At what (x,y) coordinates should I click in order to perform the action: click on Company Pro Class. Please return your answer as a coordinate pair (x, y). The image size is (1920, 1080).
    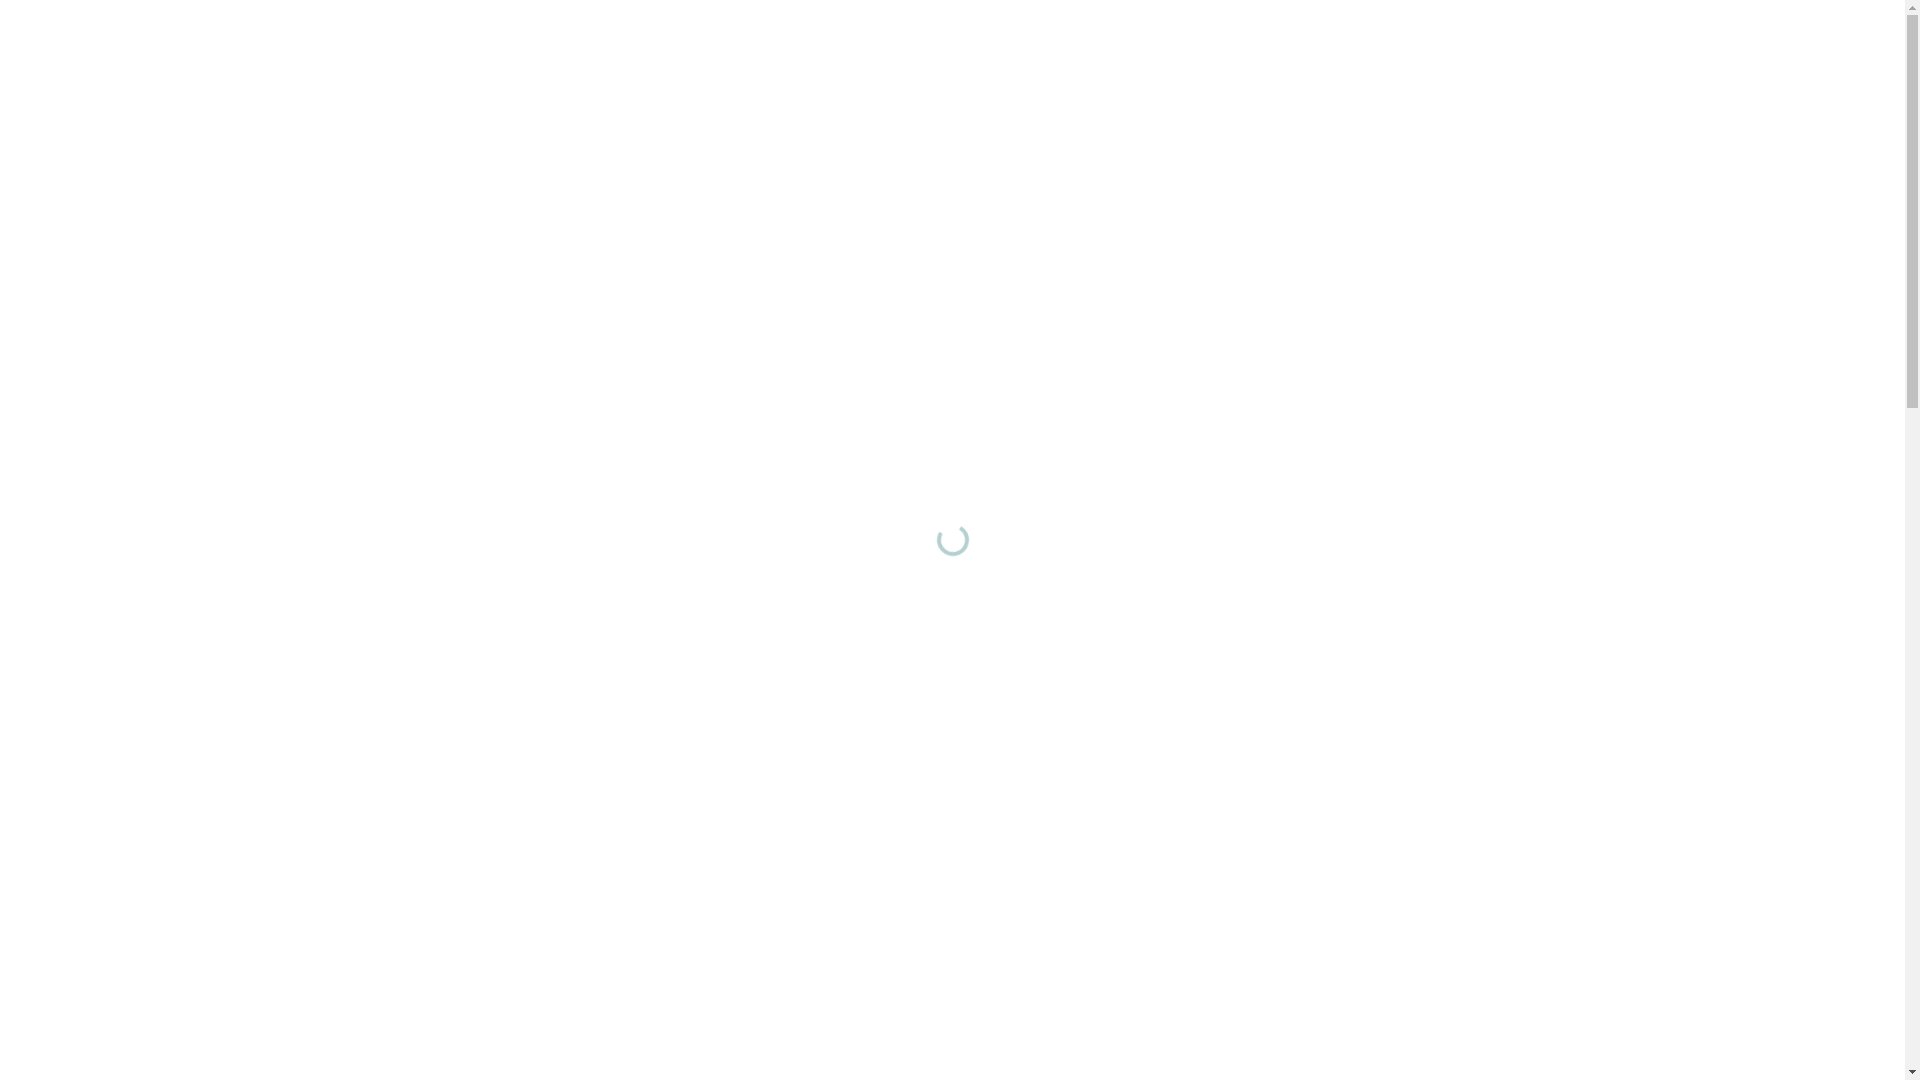
    Looking at the image, I should click on (451, 296).